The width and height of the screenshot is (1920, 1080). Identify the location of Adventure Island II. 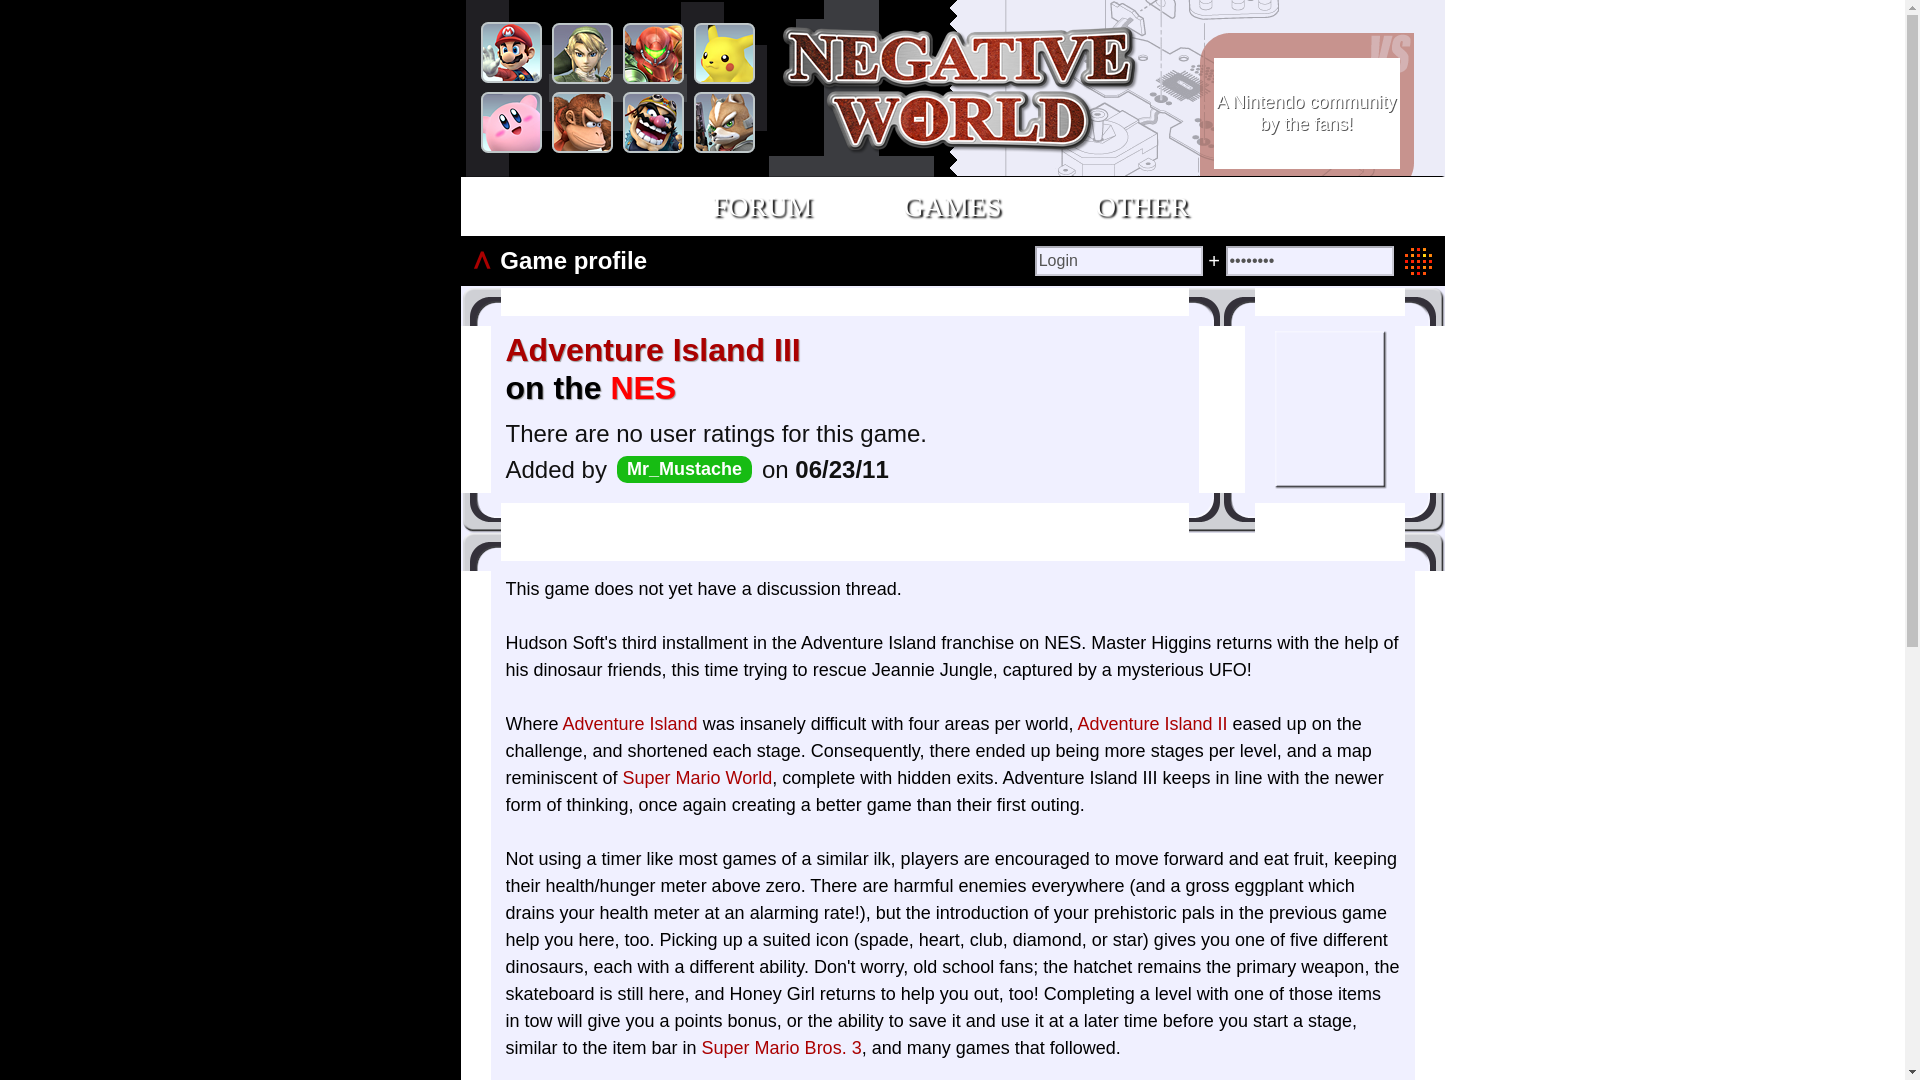
(1152, 724).